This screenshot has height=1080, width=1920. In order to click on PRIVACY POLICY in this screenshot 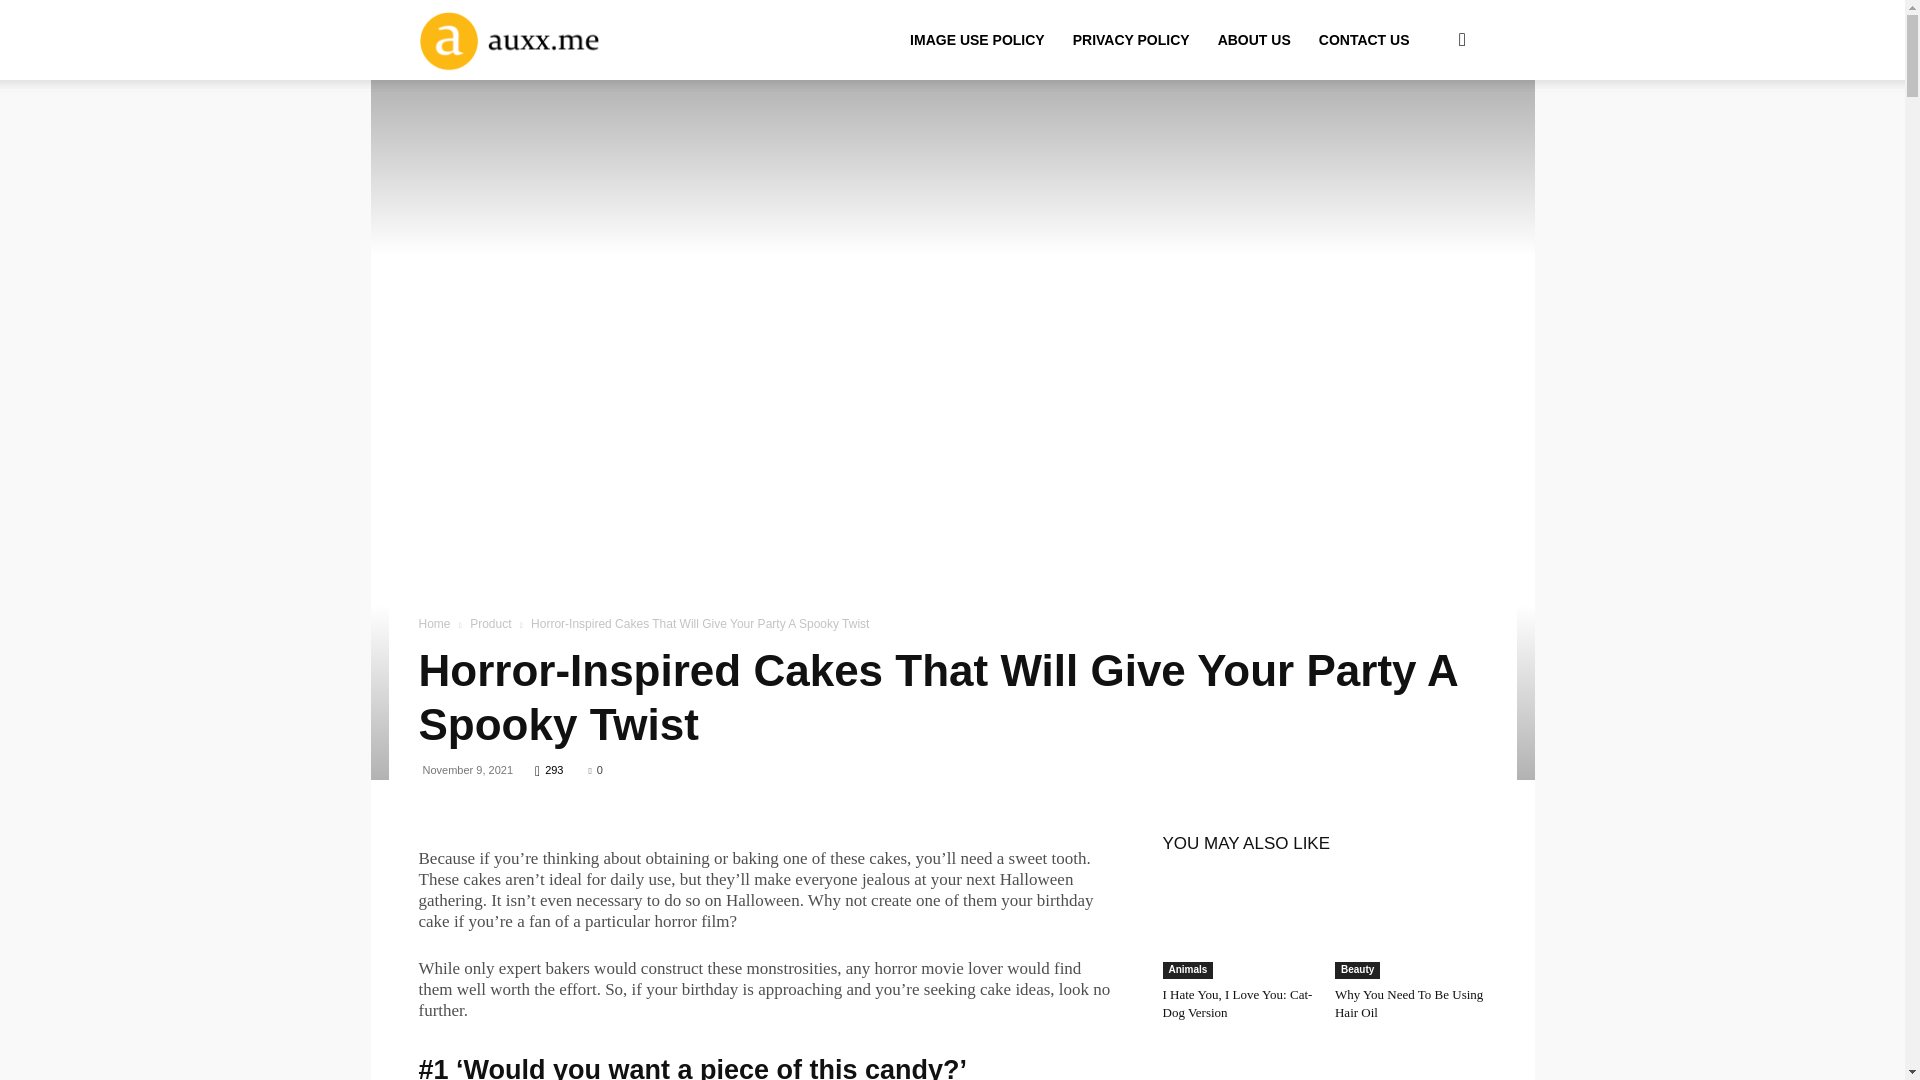, I will do `click(1131, 40)`.